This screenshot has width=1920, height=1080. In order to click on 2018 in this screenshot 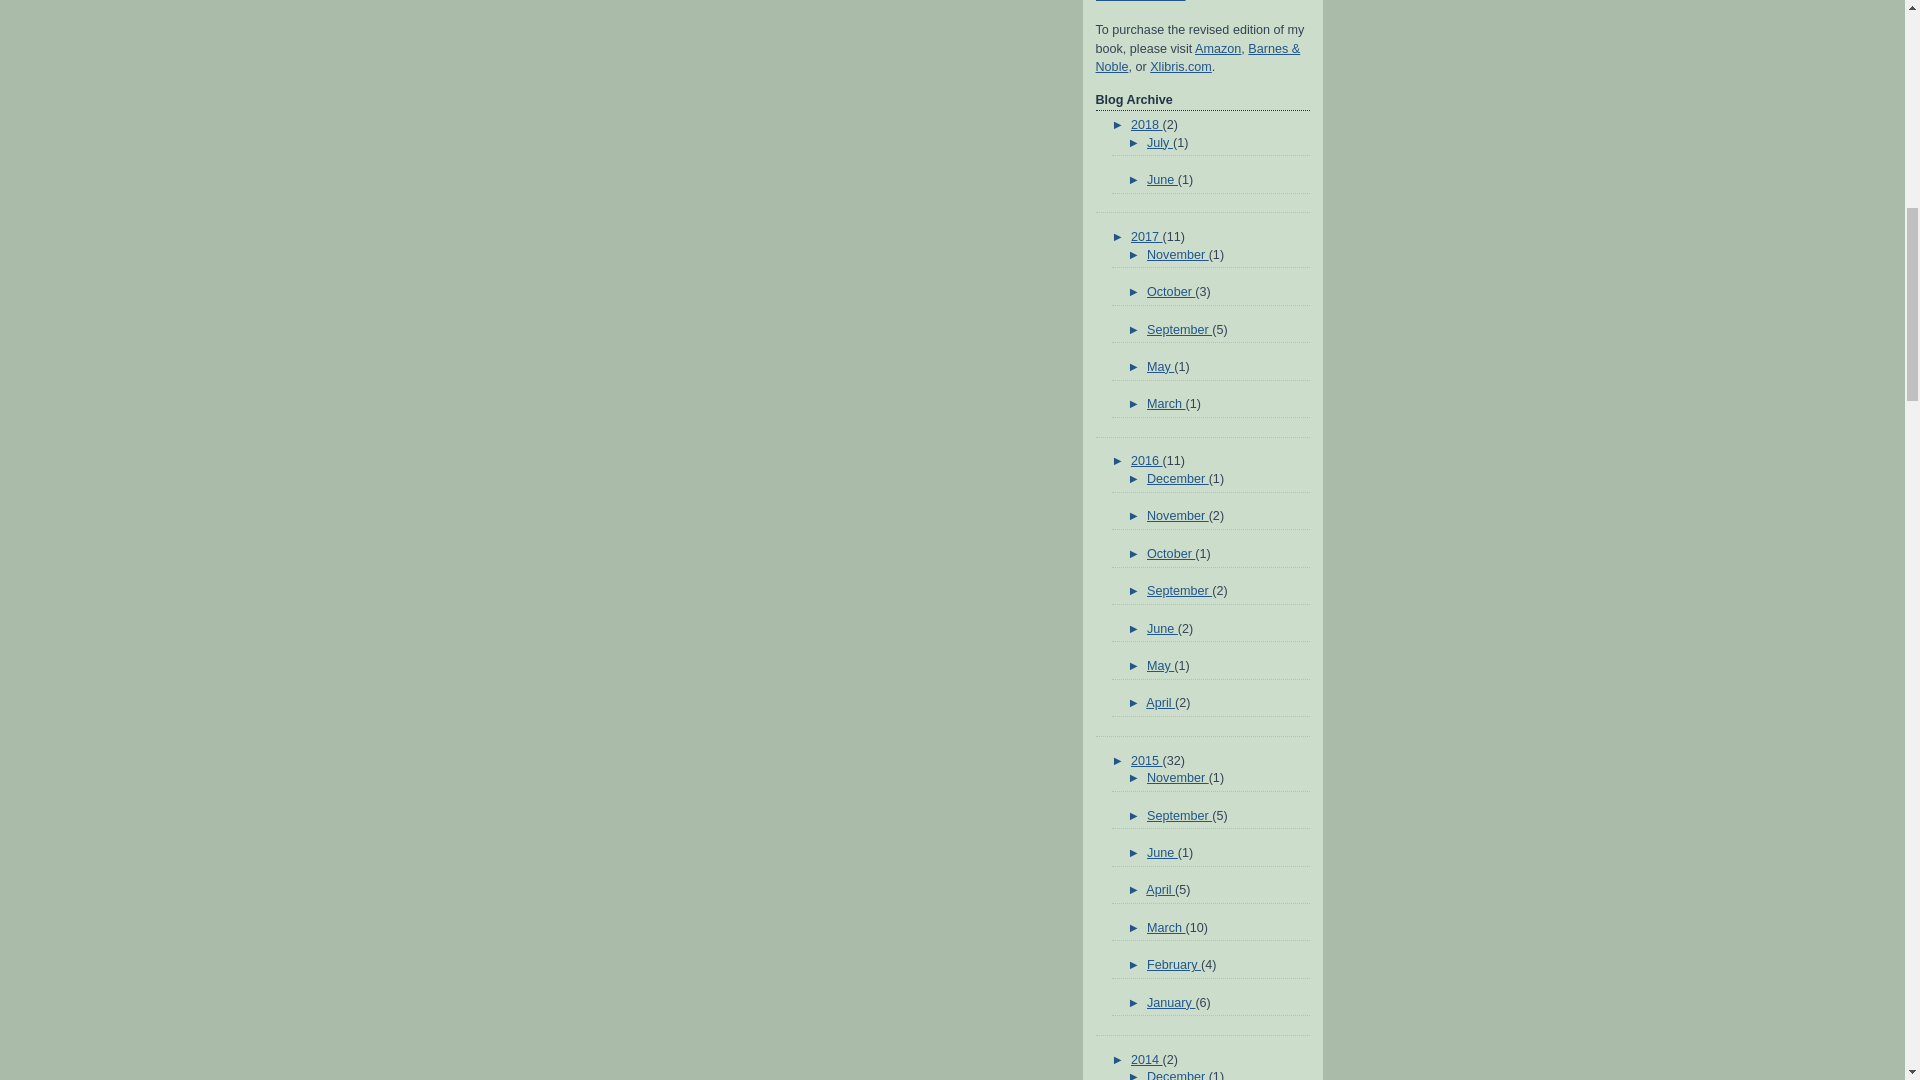, I will do `click(1146, 124)`.